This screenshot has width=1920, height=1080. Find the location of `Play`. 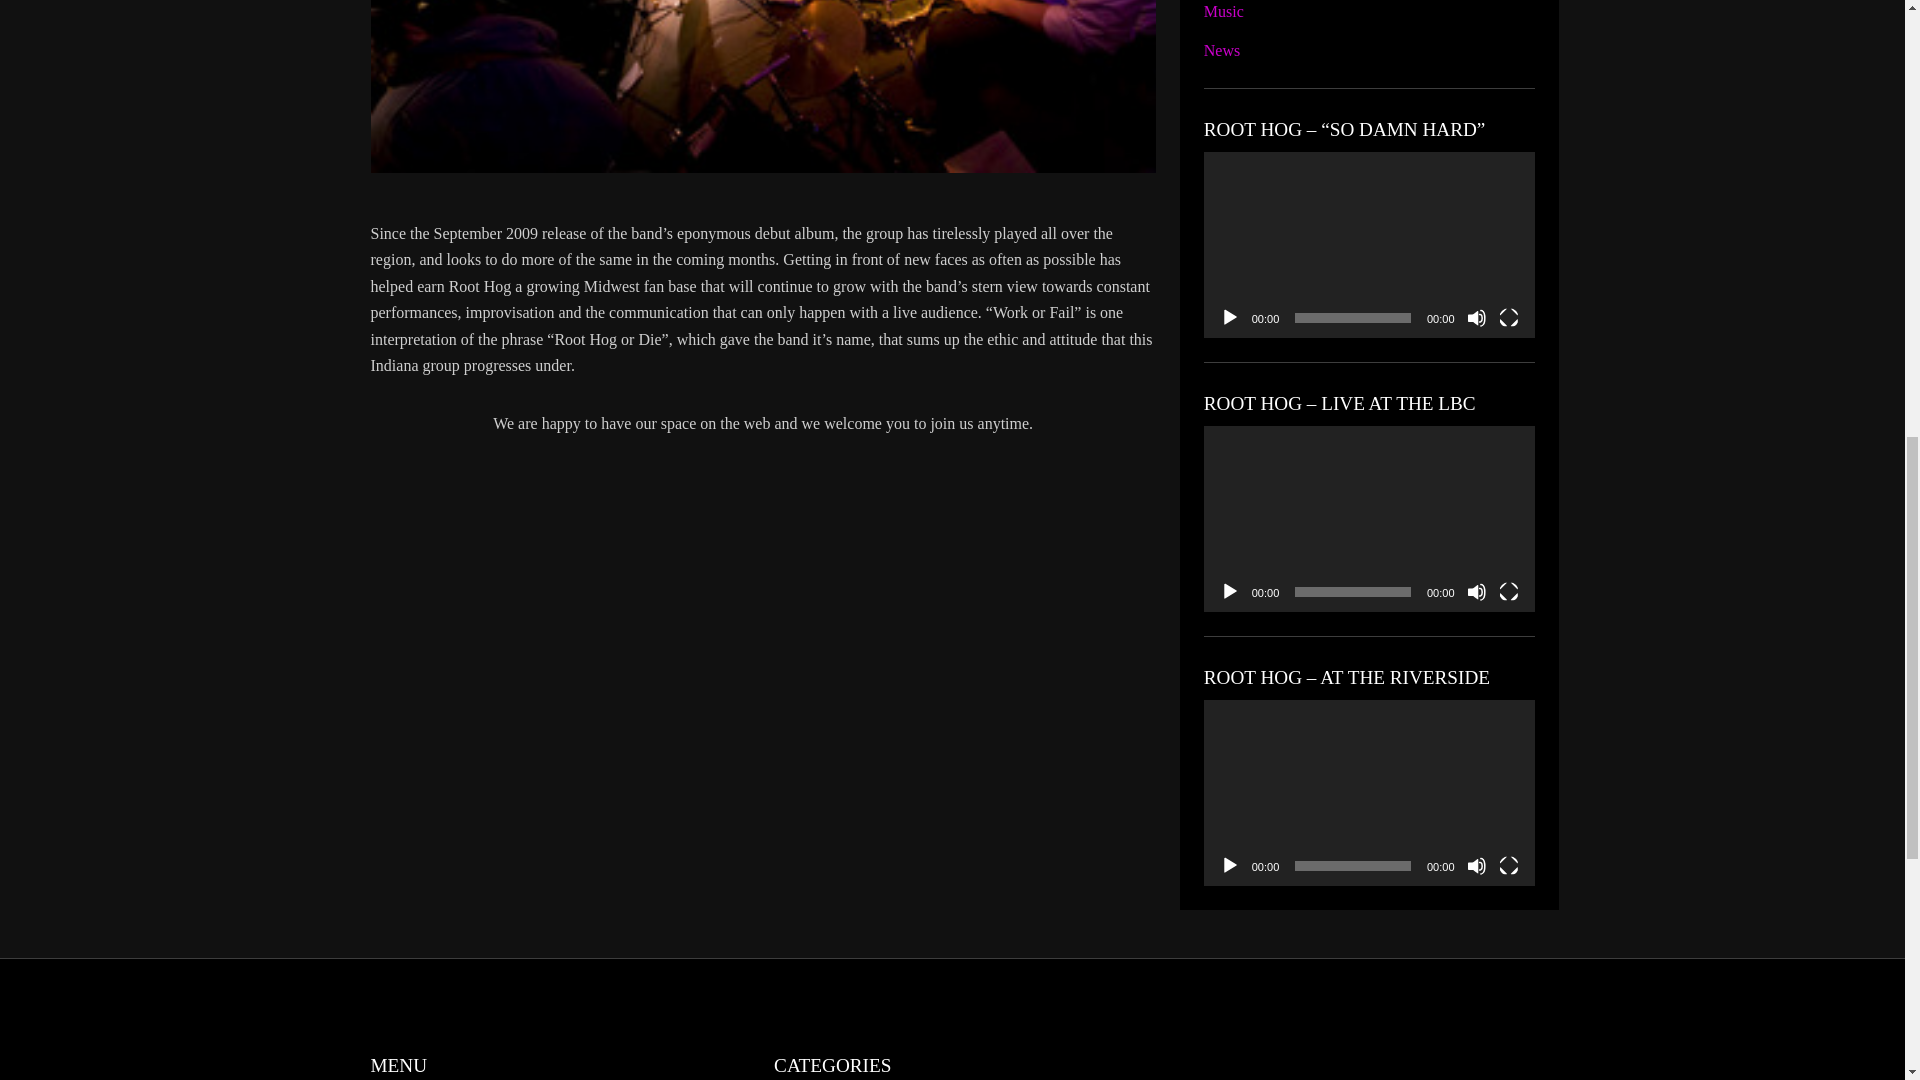

Play is located at coordinates (1230, 866).